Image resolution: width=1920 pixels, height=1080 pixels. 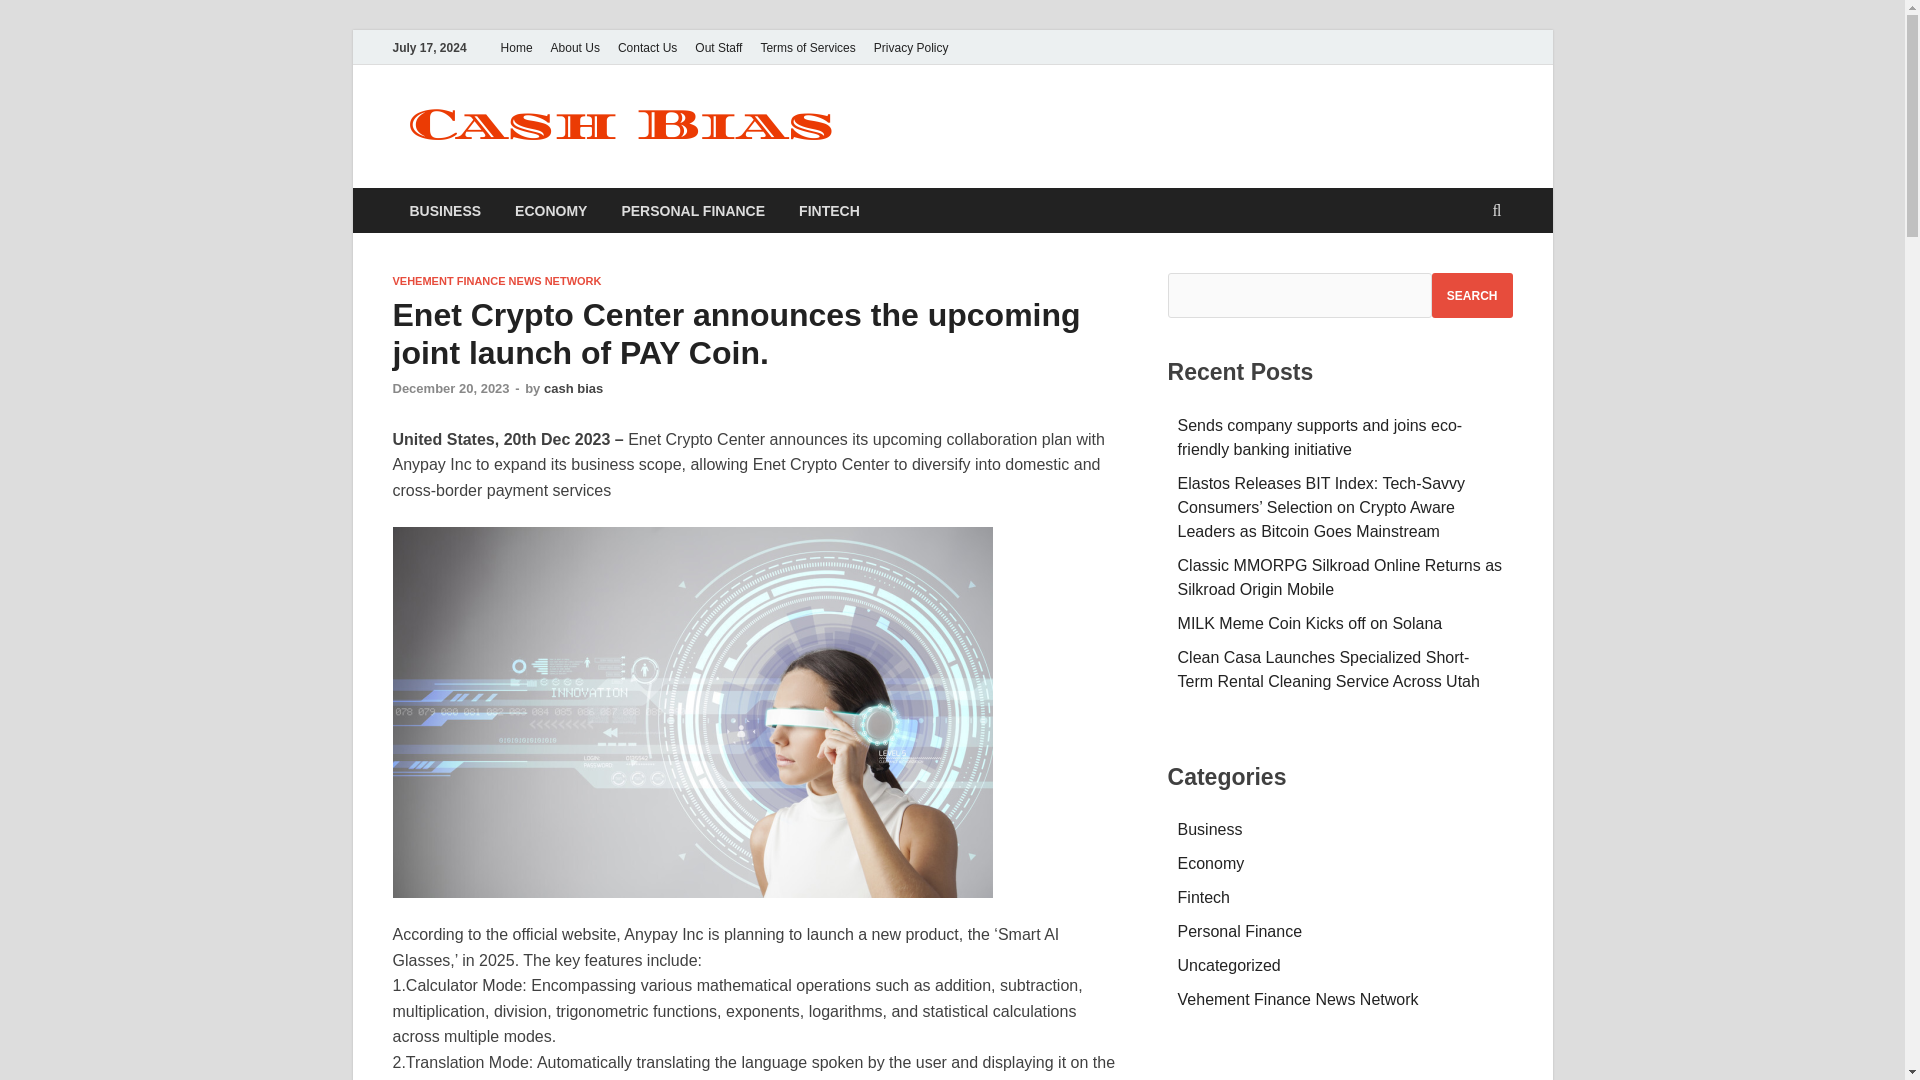 I want to click on ECONOMY, so click(x=550, y=210).